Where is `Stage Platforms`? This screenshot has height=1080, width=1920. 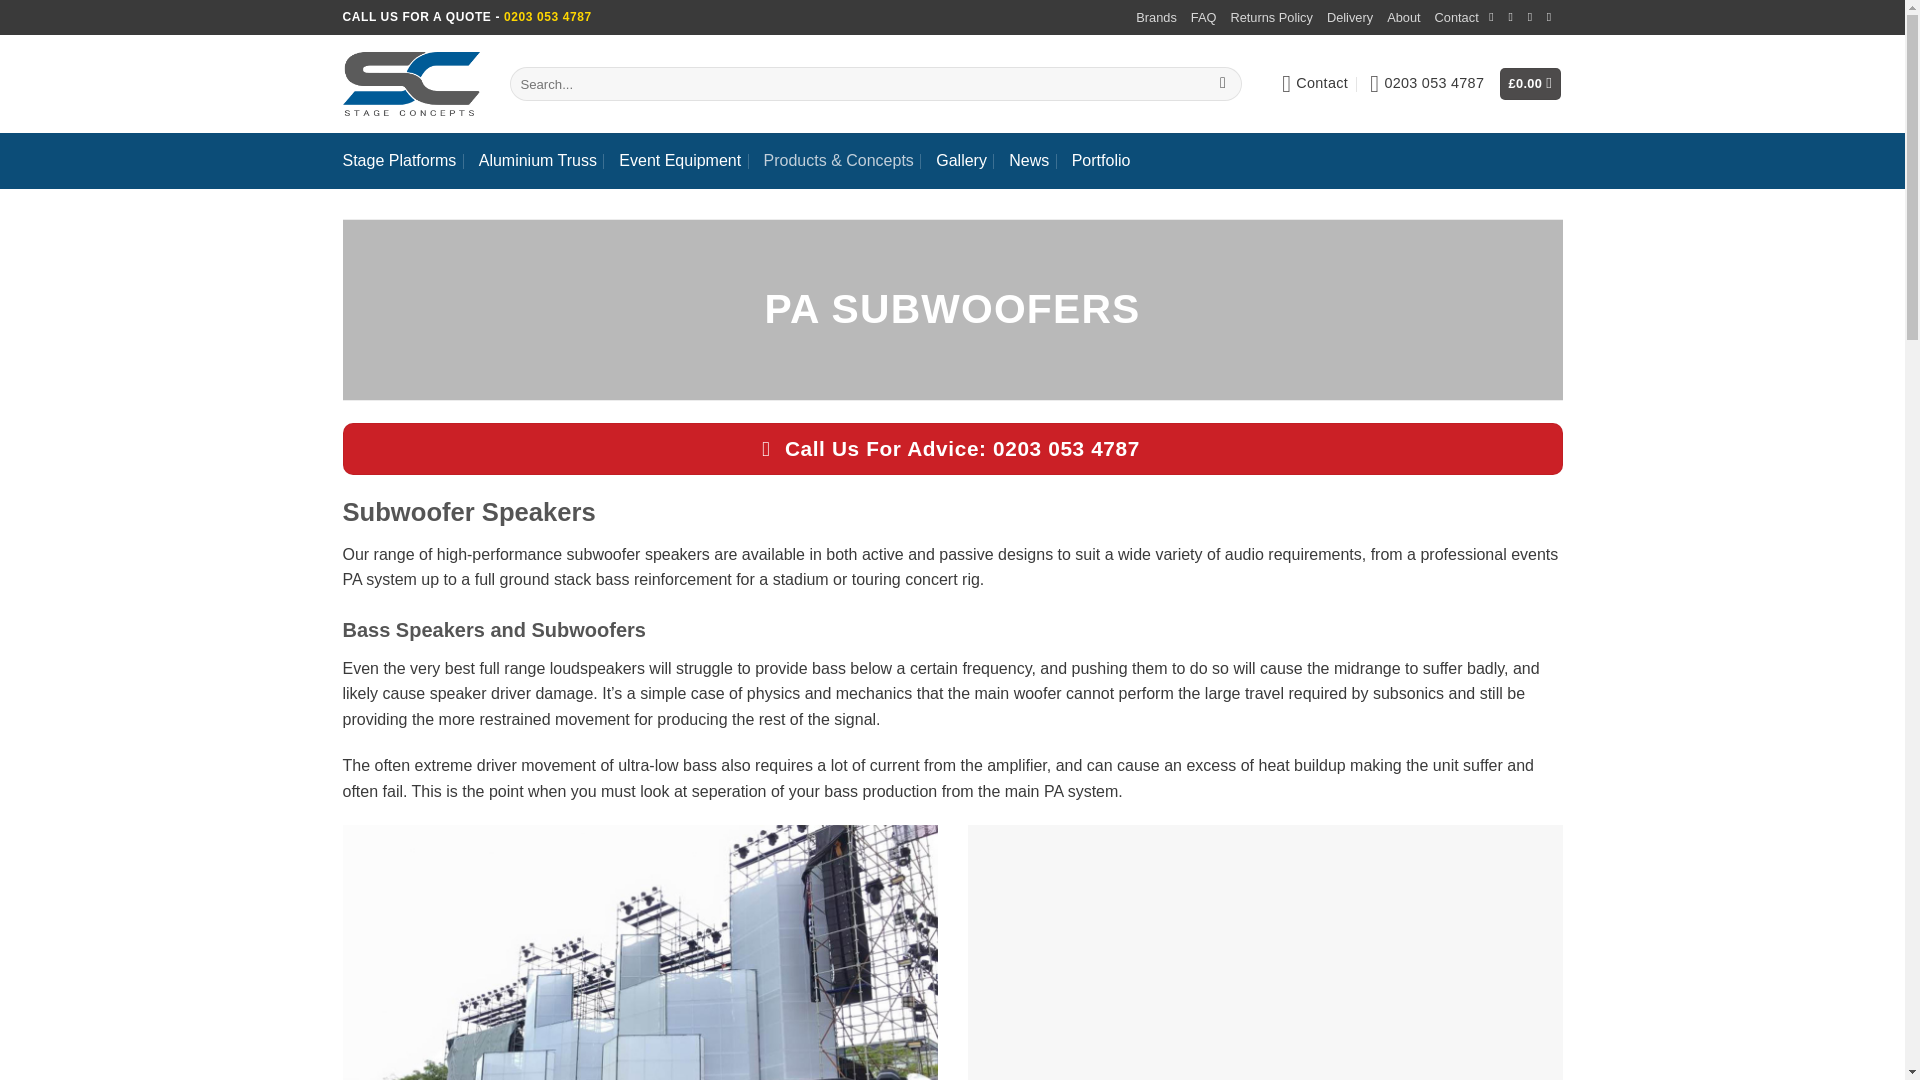
Stage Platforms is located at coordinates (398, 160).